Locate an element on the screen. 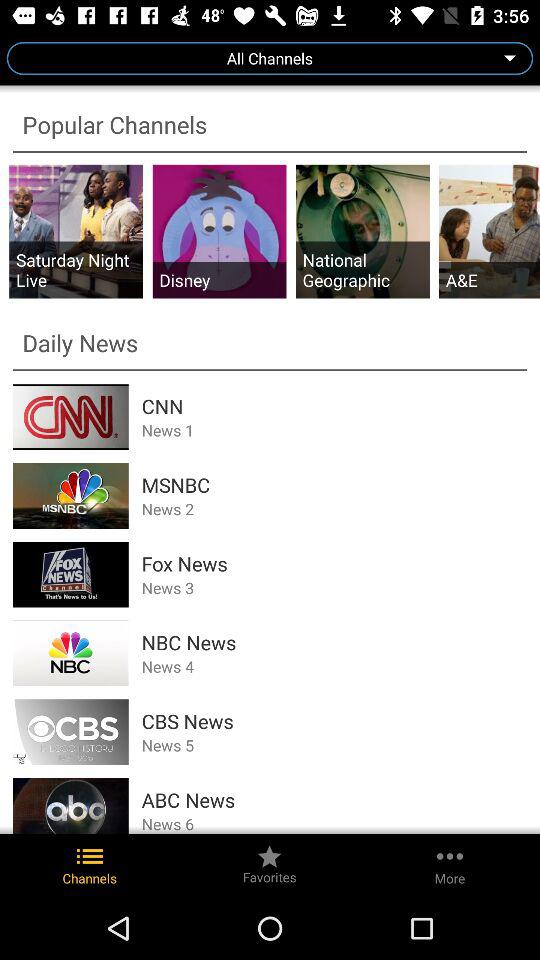  press app above cbs news app is located at coordinates (334, 666).